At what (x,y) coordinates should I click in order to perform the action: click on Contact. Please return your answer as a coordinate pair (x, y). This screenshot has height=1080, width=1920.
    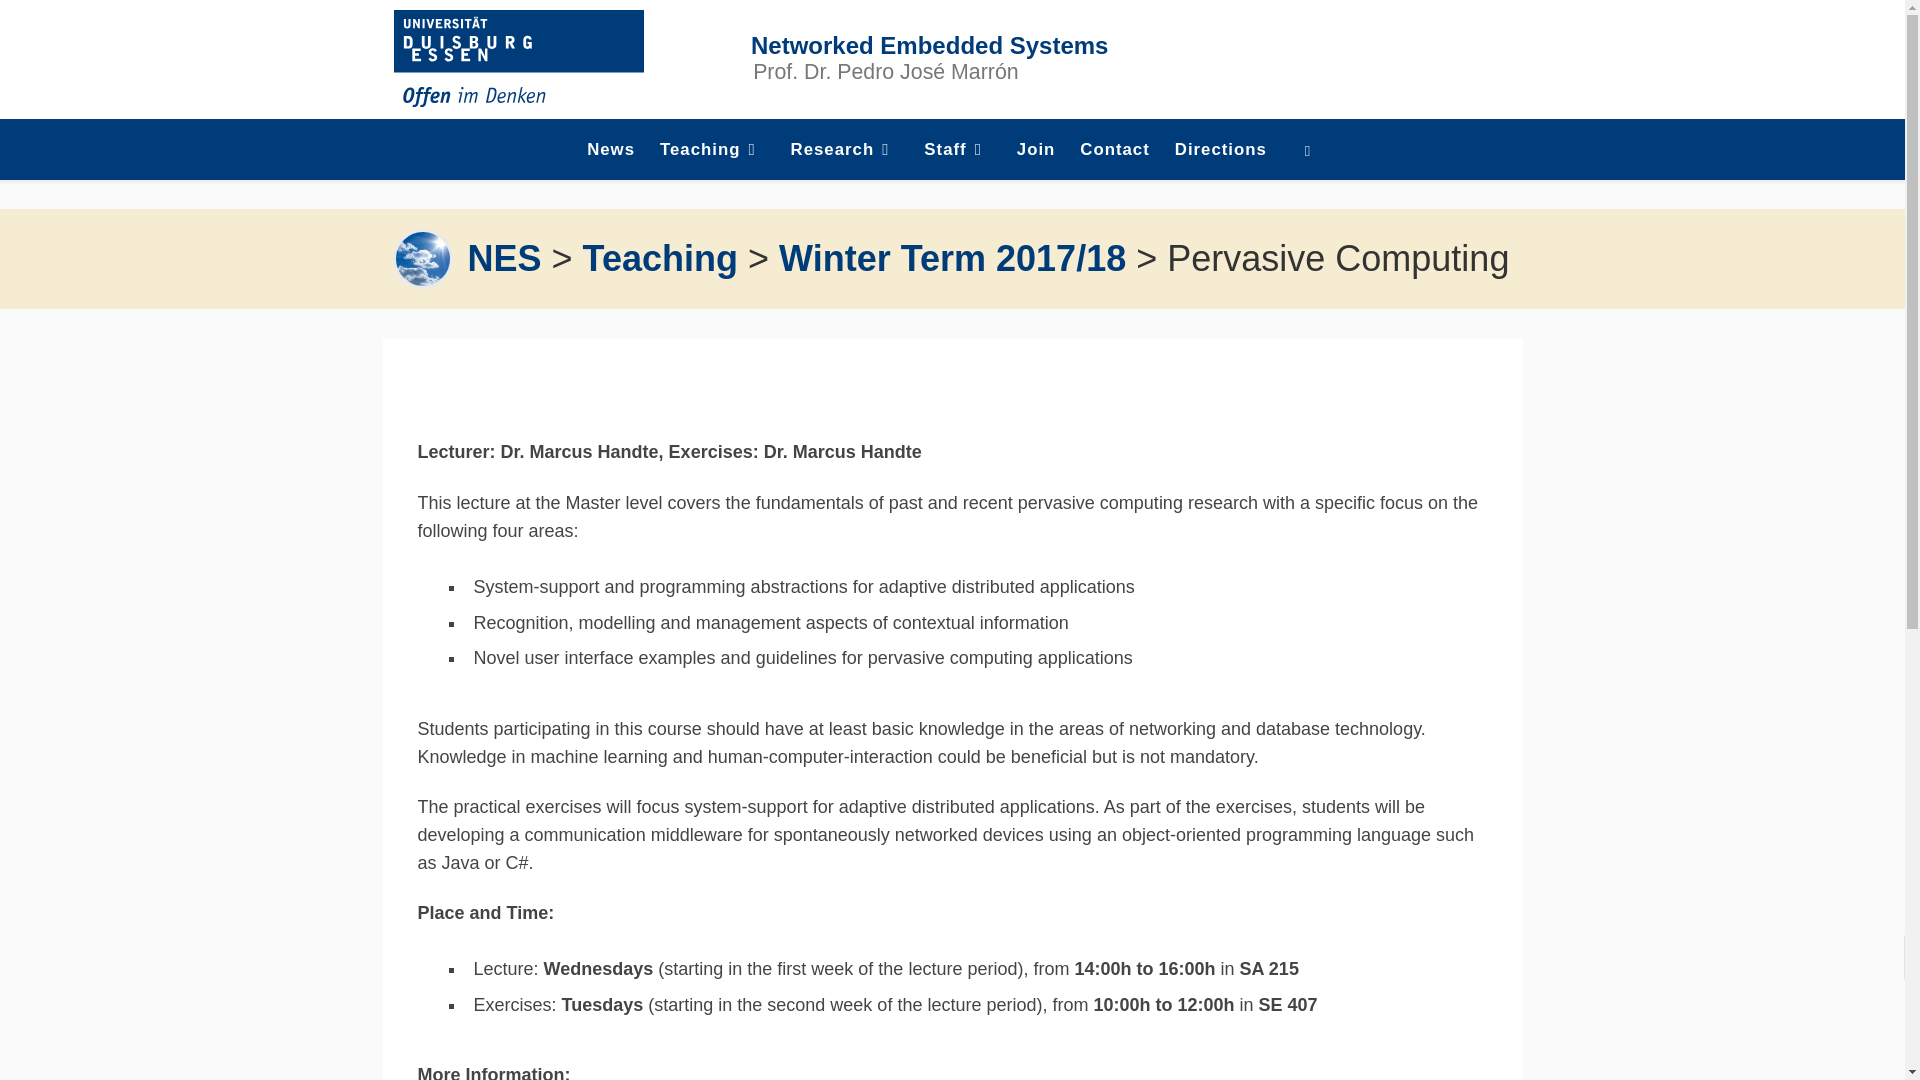
    Looking at the image, I should click on (1114, 150).